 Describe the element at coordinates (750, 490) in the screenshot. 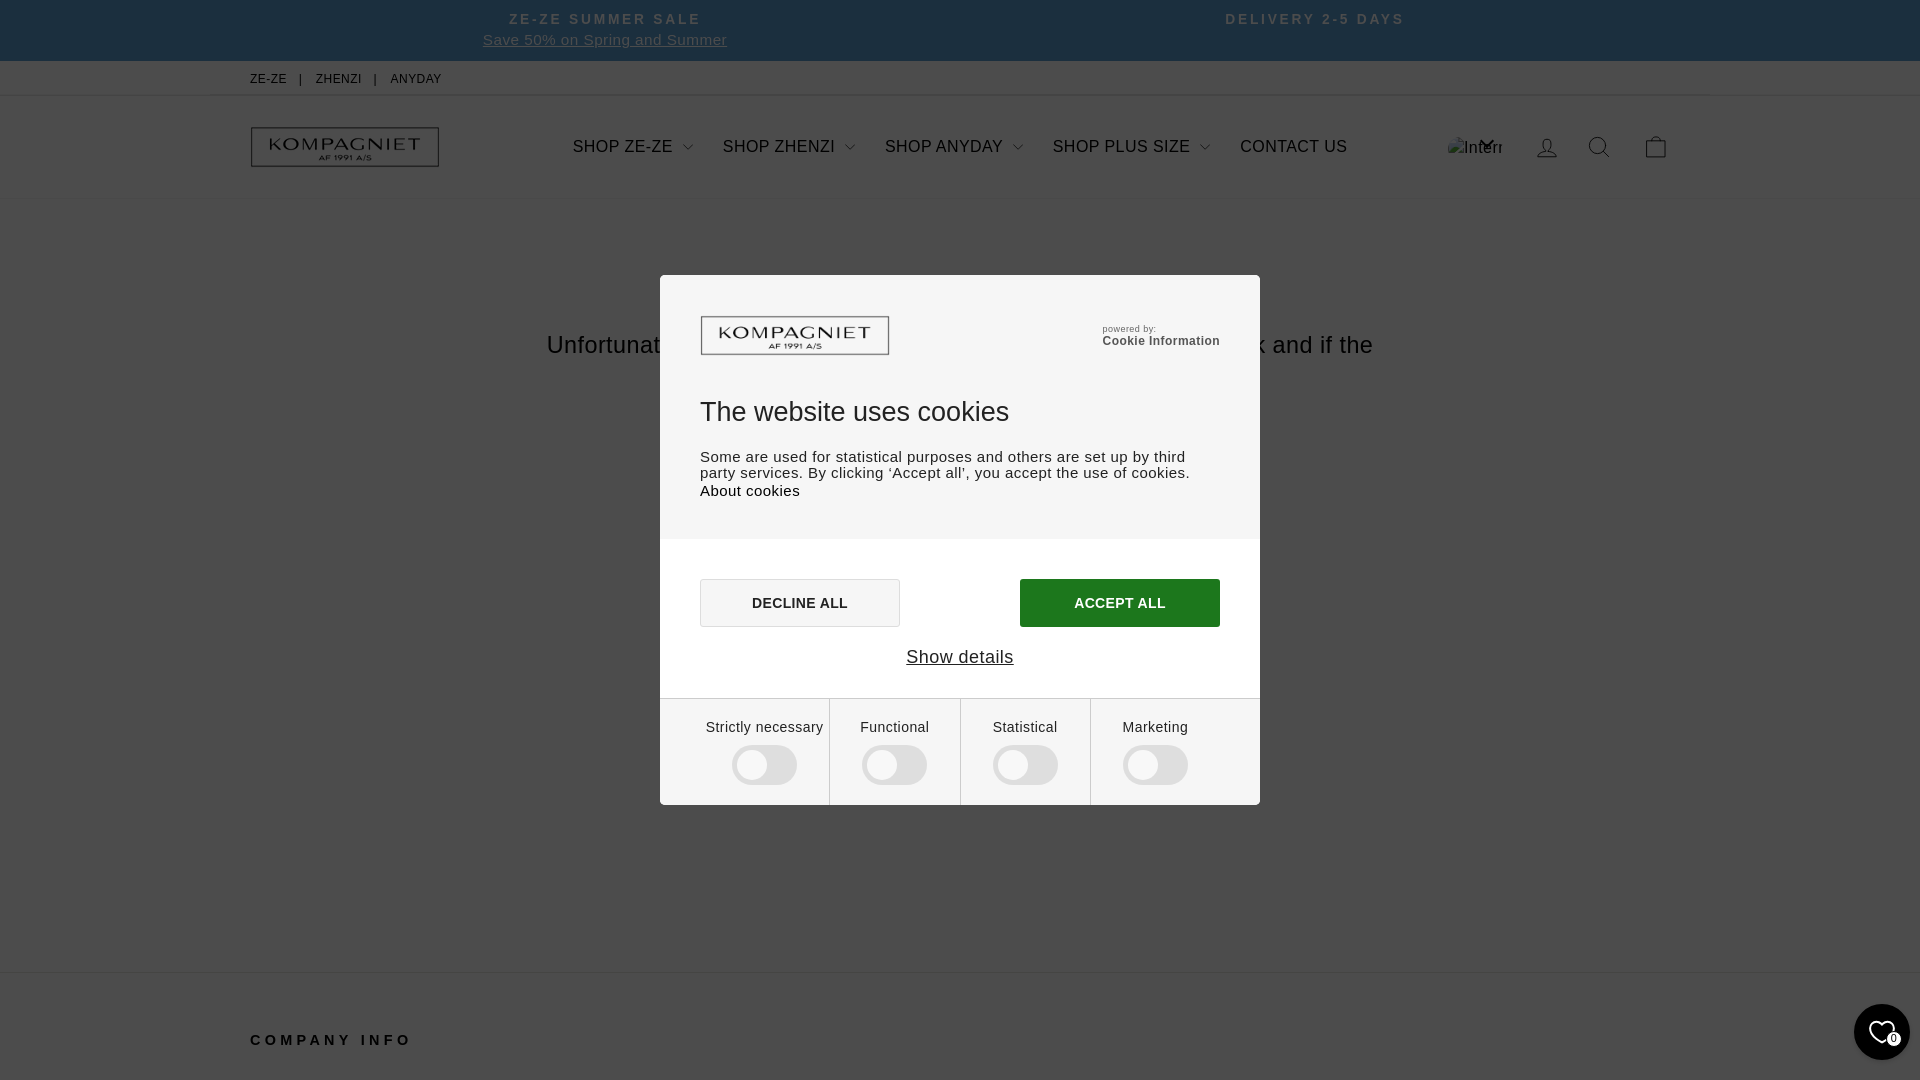

I see `About cookies` at that location.